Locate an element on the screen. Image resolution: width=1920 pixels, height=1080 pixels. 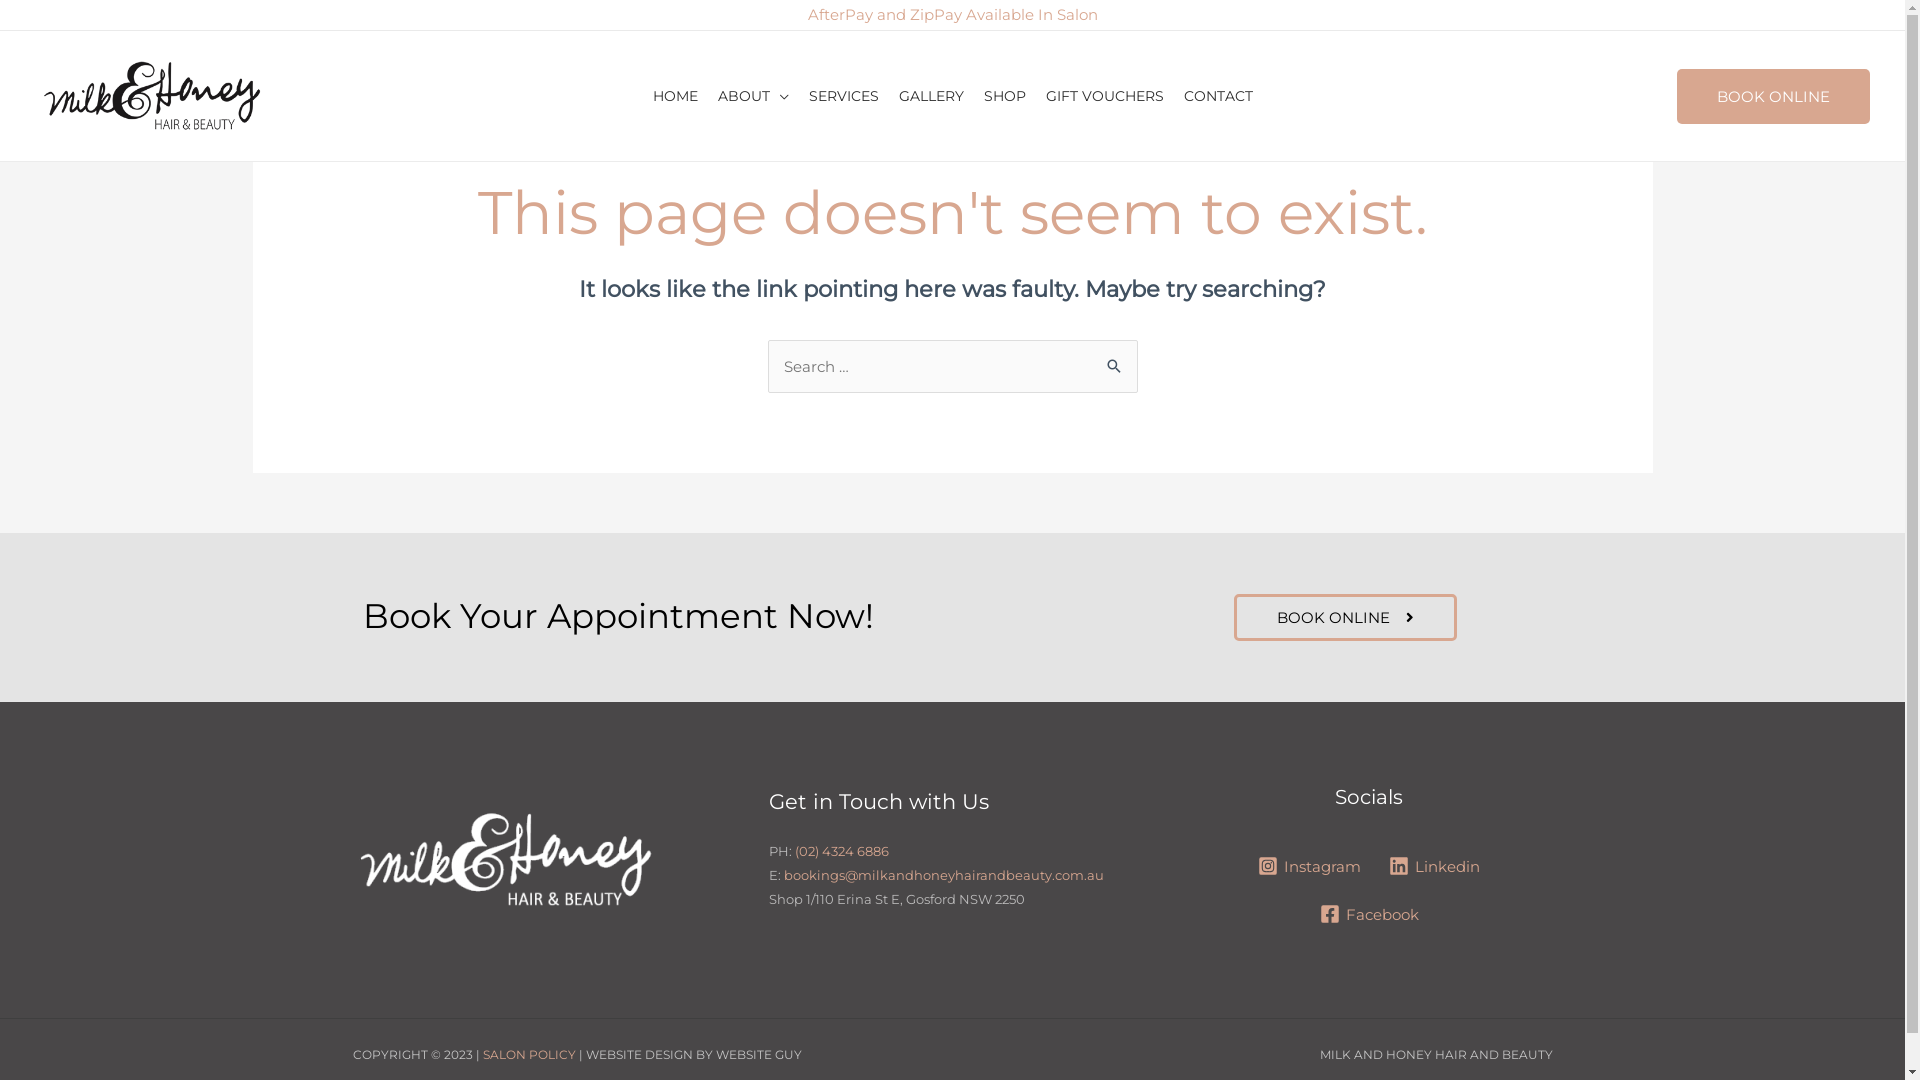
Instagram is located at coordinates (1310, 866).